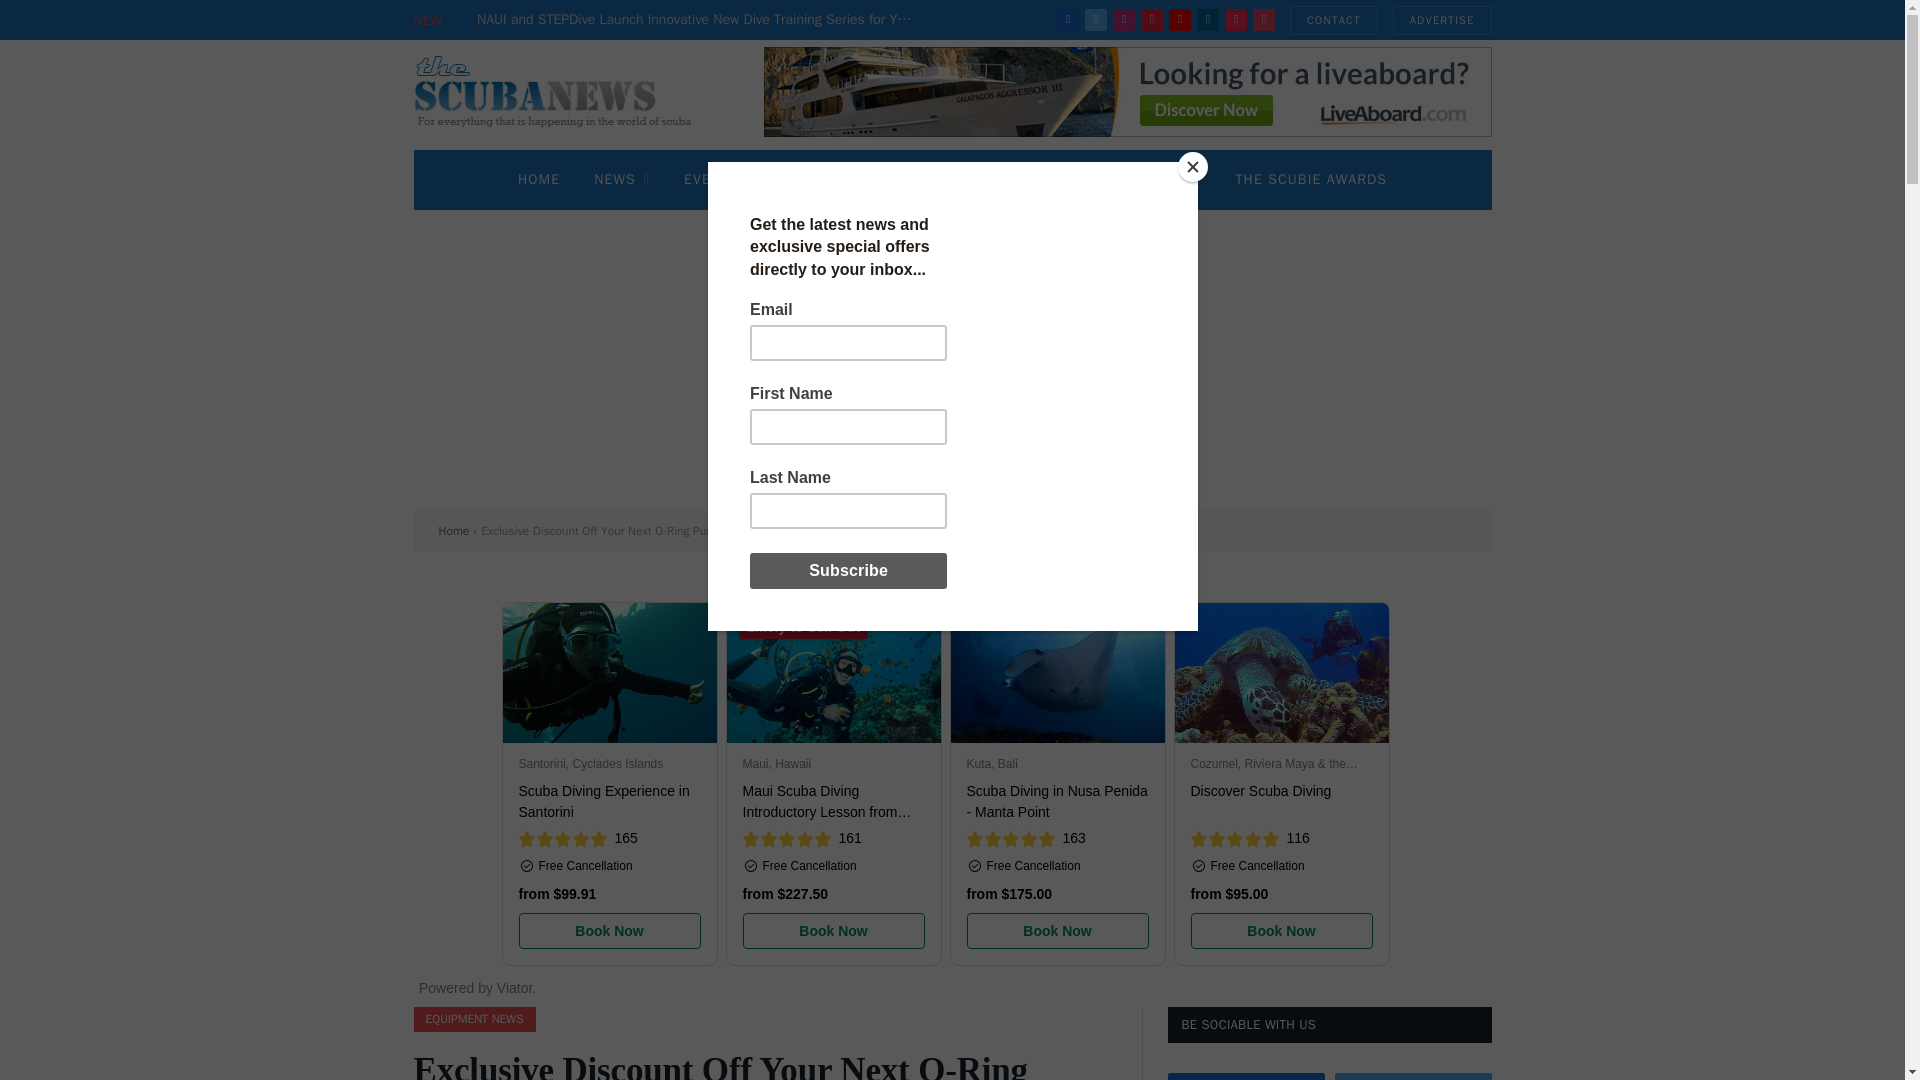 The image size is (1920, 1080). Describe the element at coordinates (1152, 20) in the screenshot. I see `Pinterest` at that location.